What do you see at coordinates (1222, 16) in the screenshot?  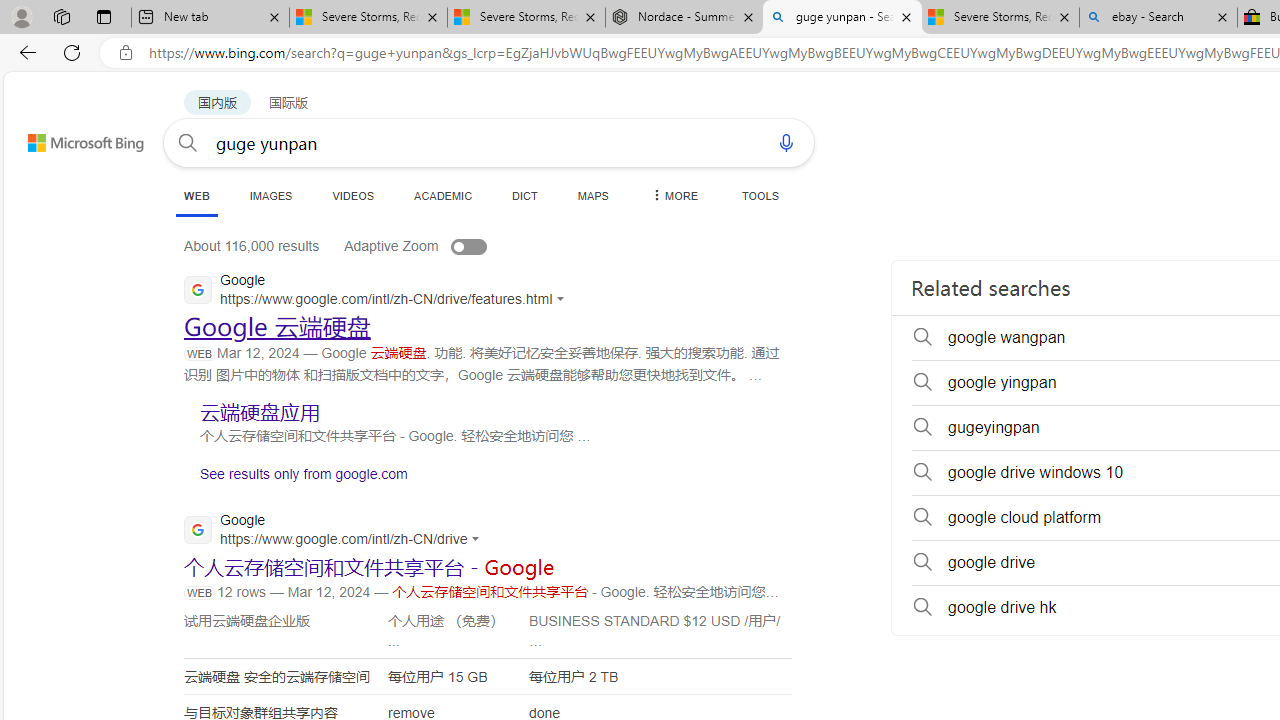 I see `Close tab` at bounding box center [1222, 16].